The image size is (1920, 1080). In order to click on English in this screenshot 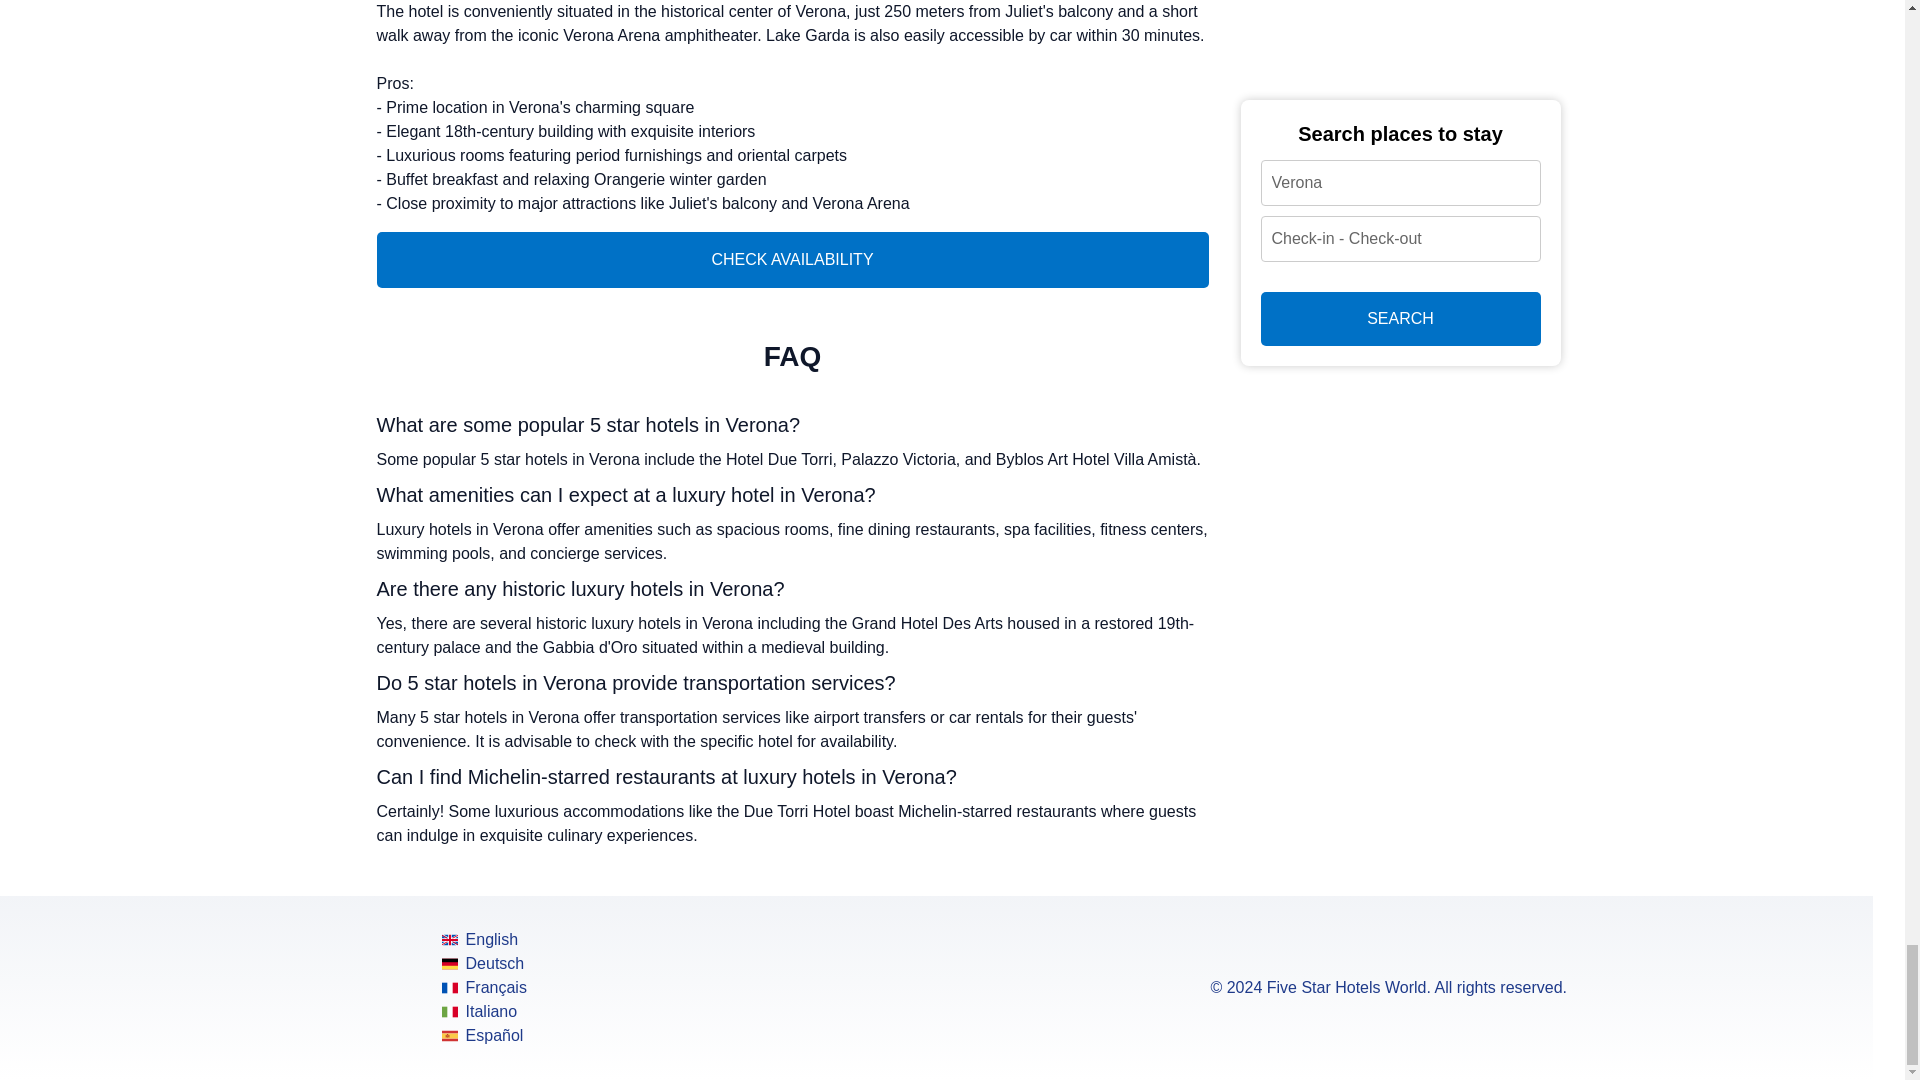, I will do `click(484, 939)`.